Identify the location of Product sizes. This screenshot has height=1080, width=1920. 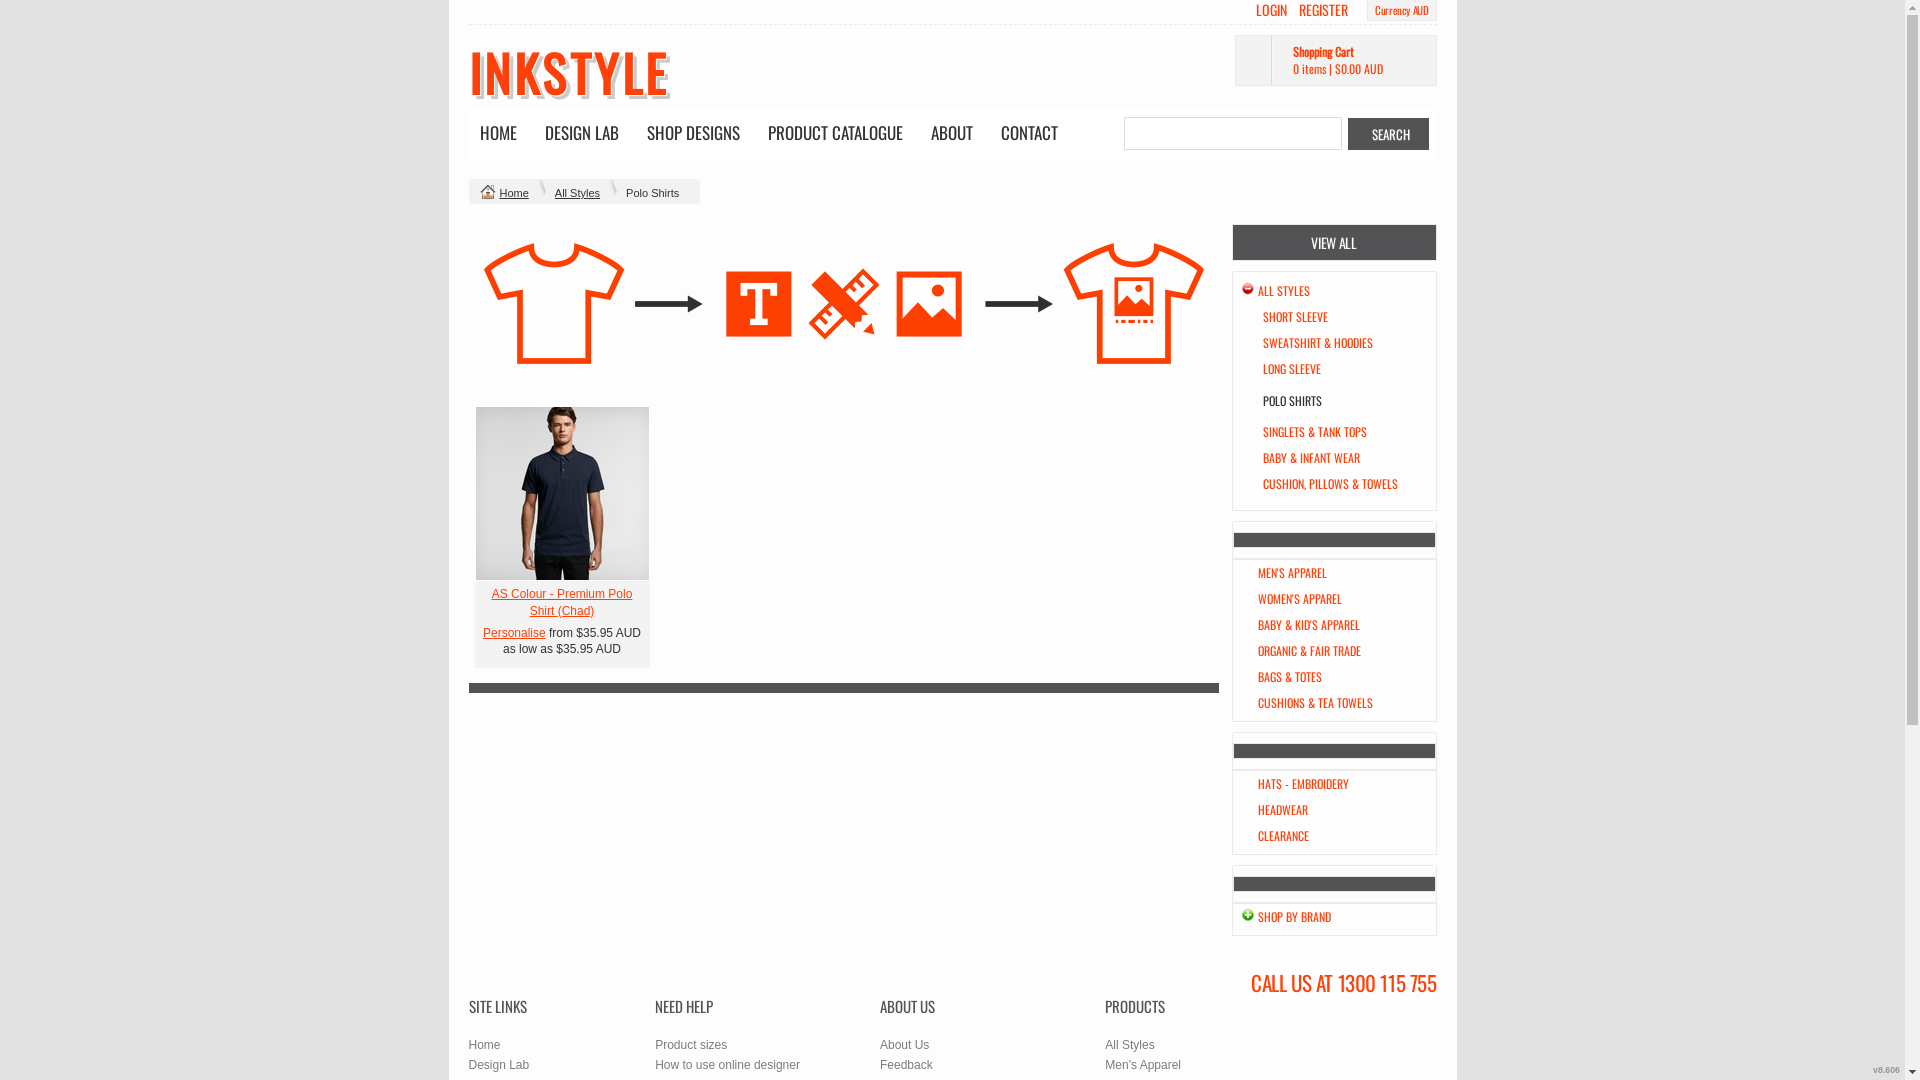
(691, 1045).